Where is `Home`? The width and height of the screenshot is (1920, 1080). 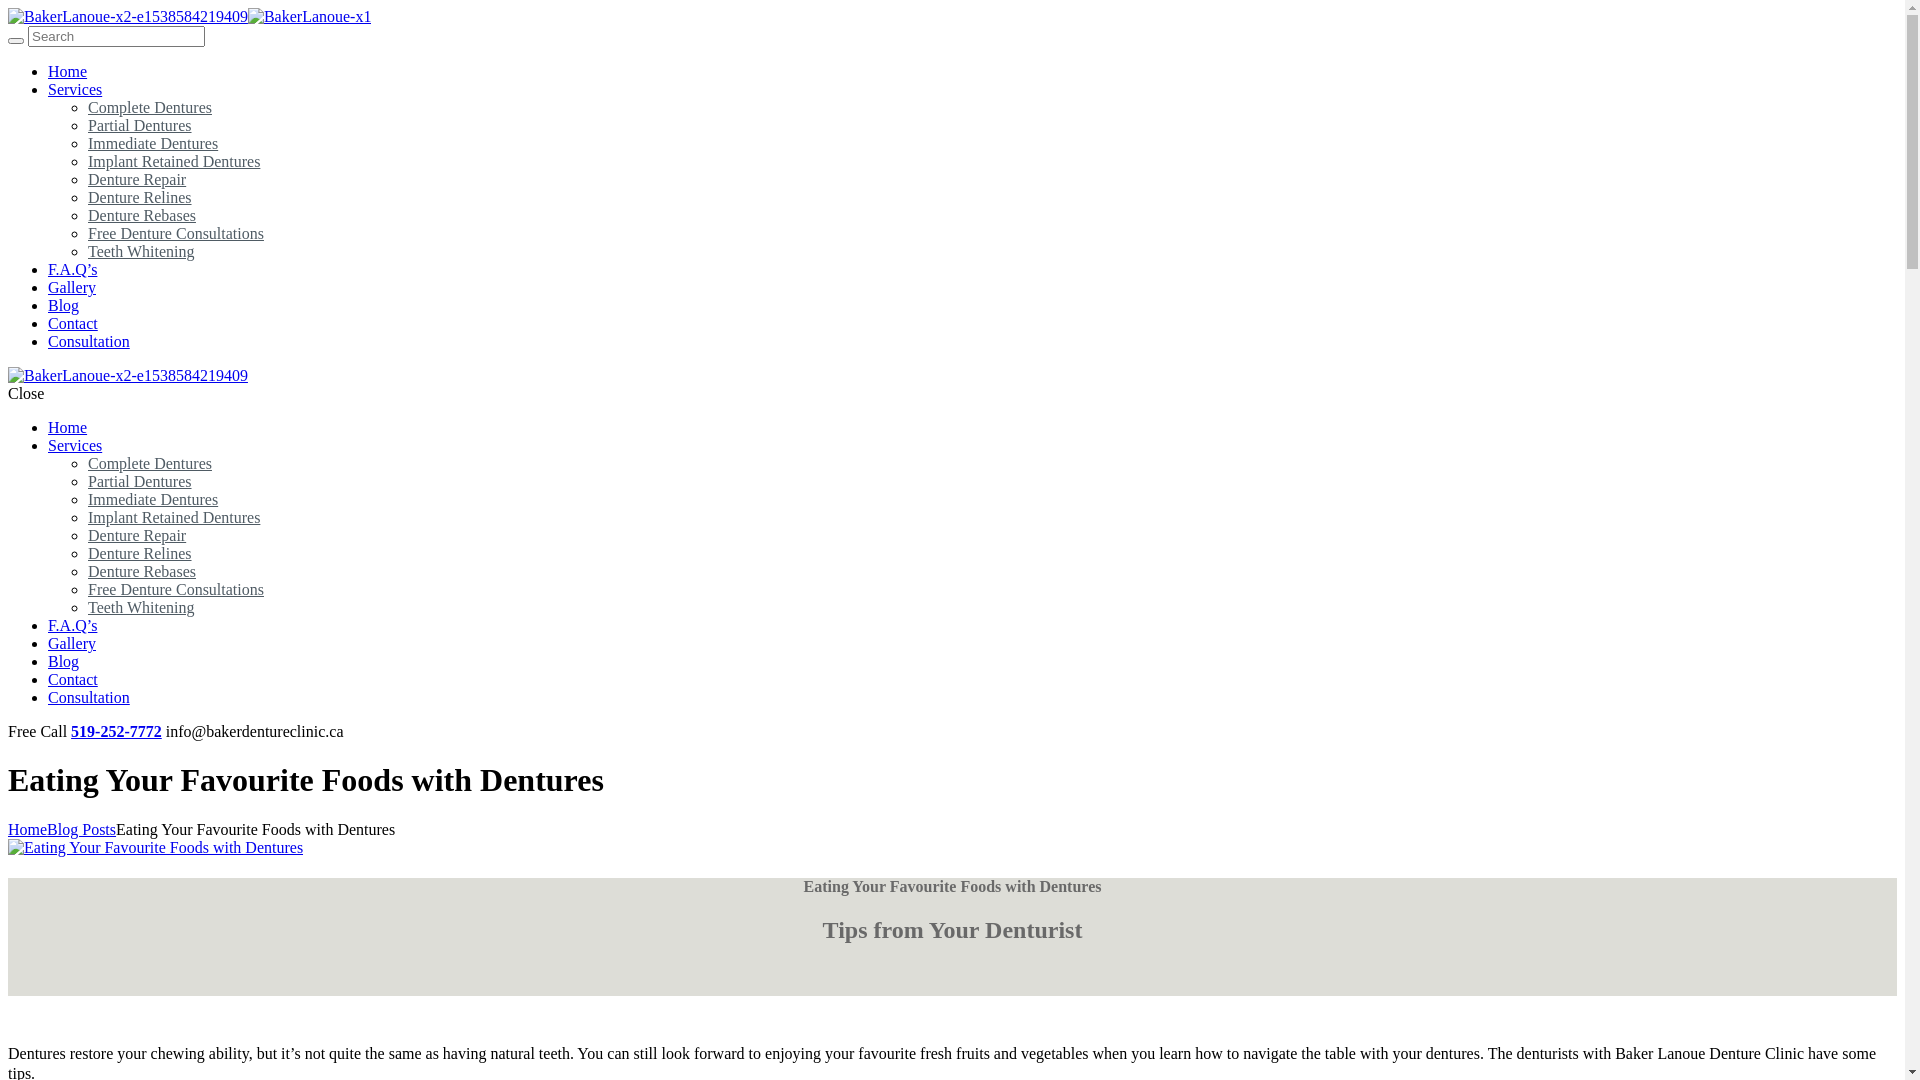
Home is located at coordinates (68, 428).